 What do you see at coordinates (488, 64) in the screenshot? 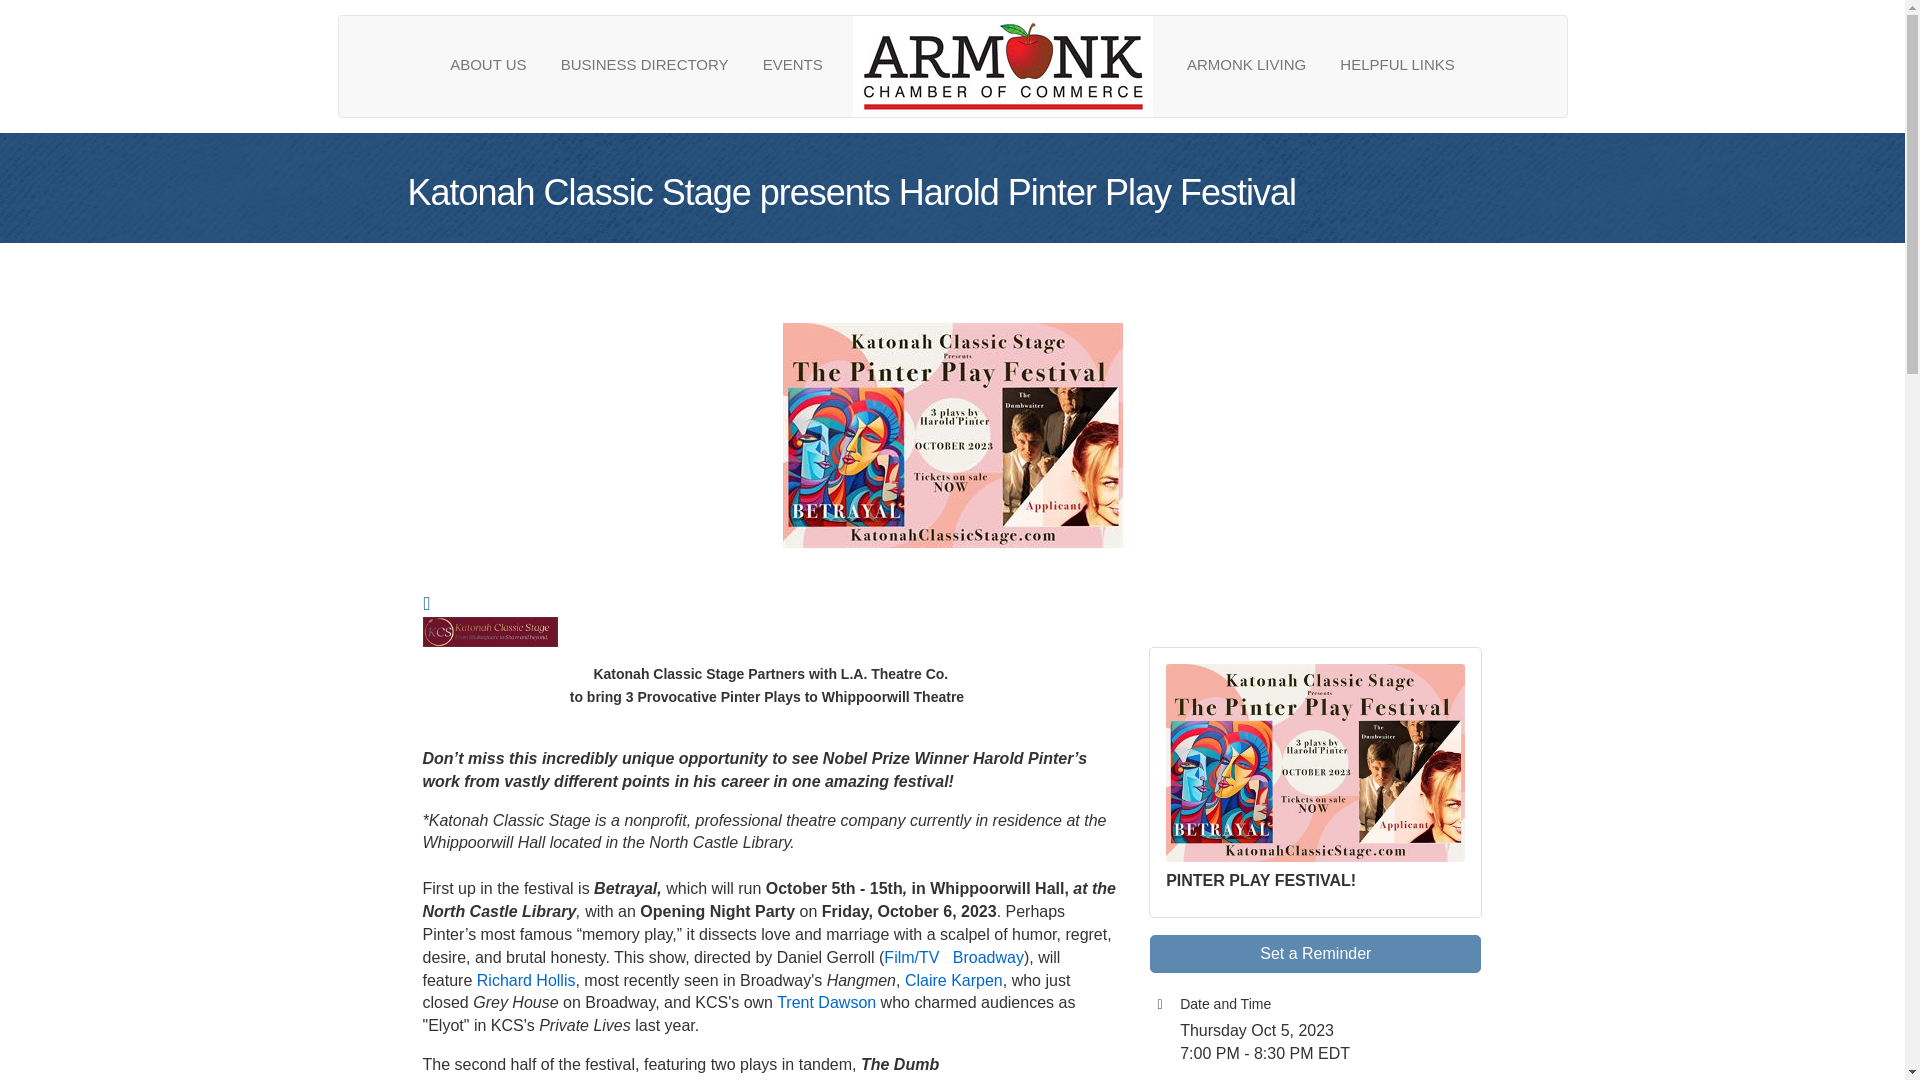
I see `ABOUT US` at bounding box center [488, 64].